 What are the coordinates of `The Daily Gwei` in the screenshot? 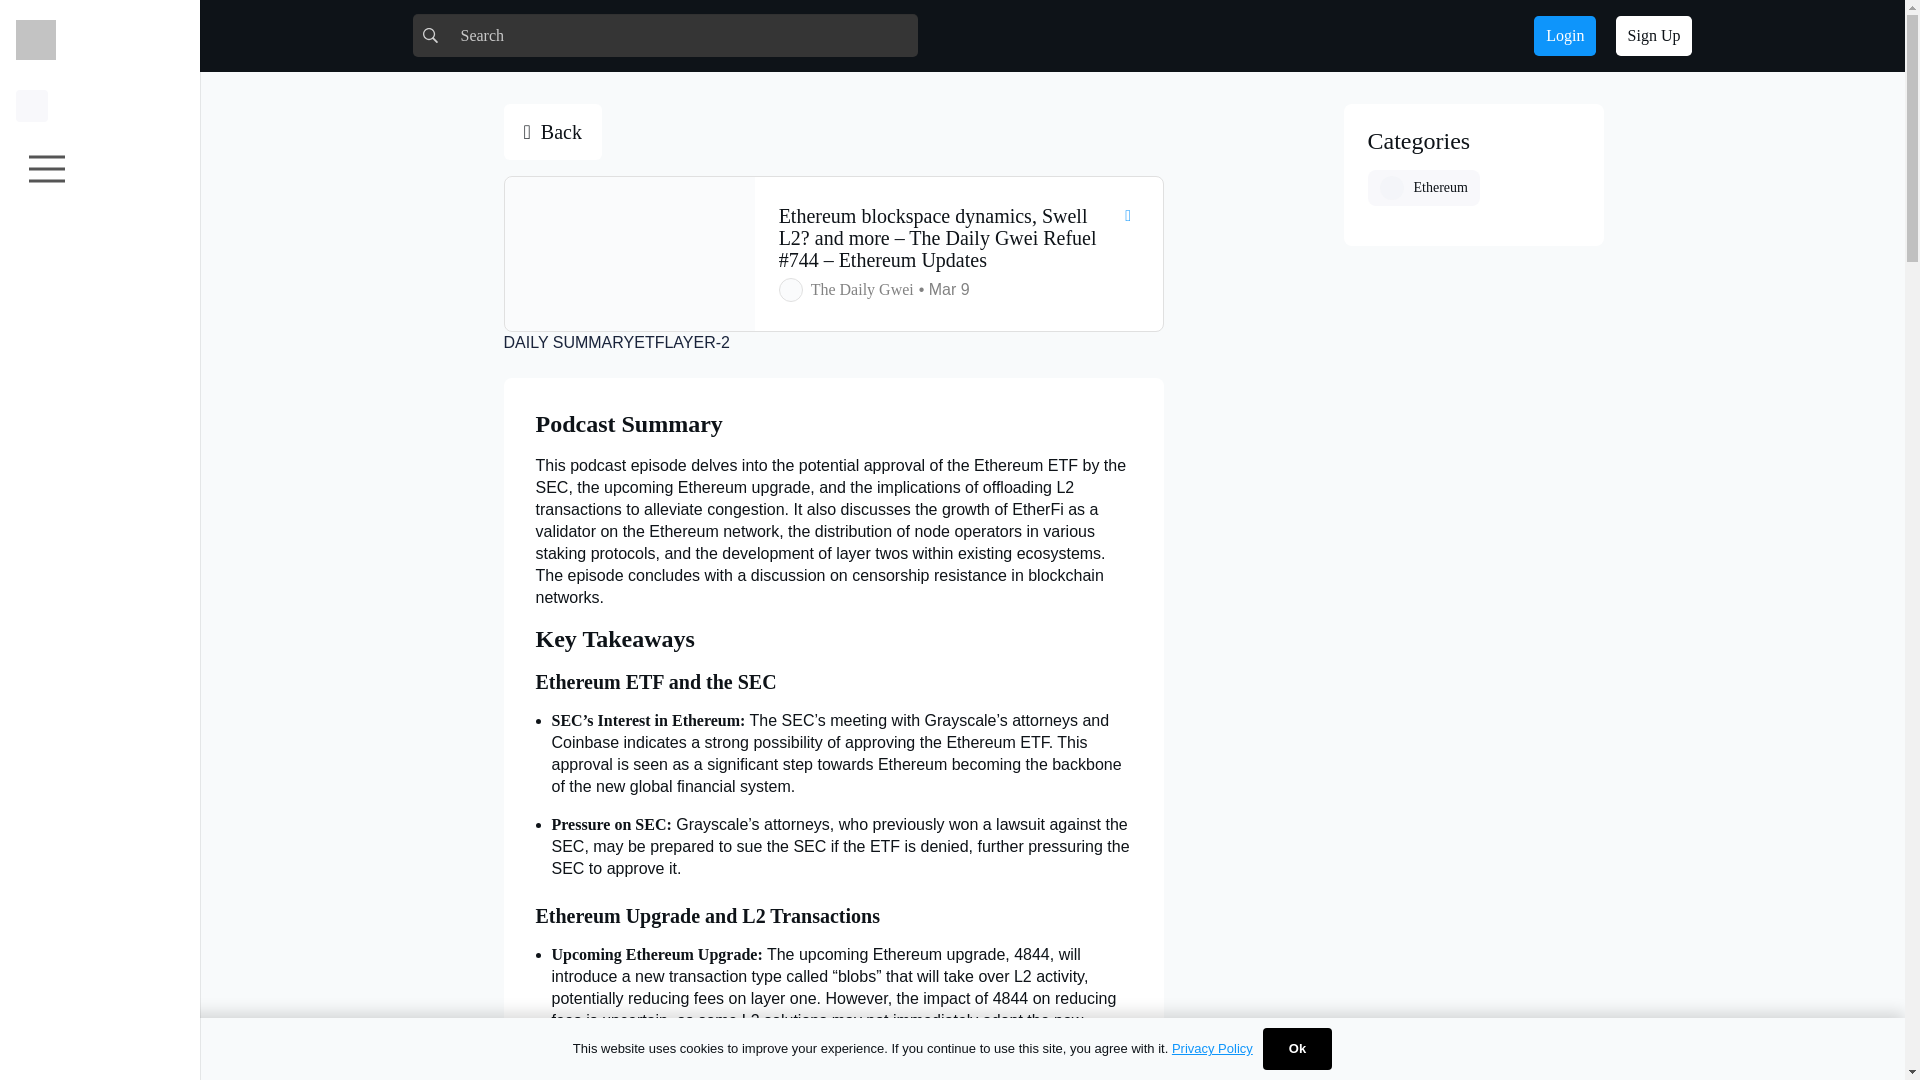 It's located at (862, 289).